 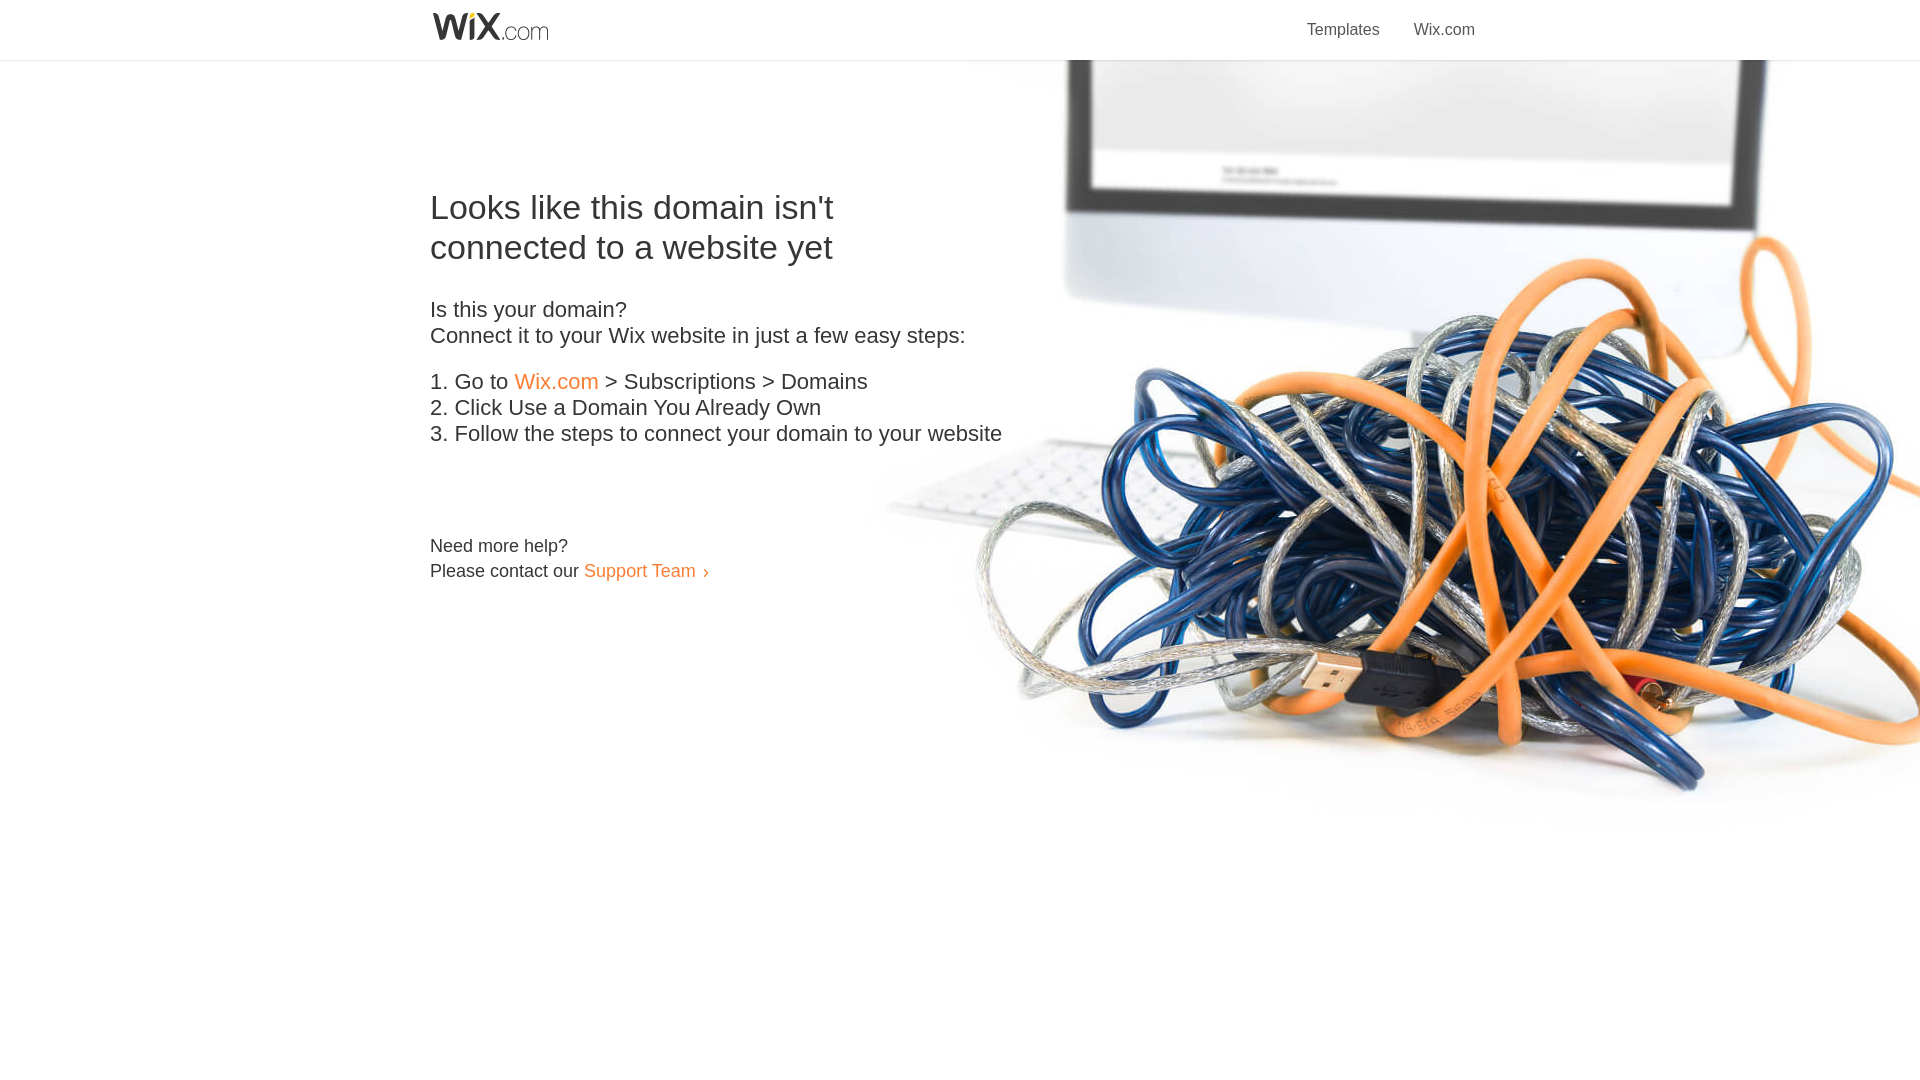 I want to click on Wix.com, so click(x=556, y=382).